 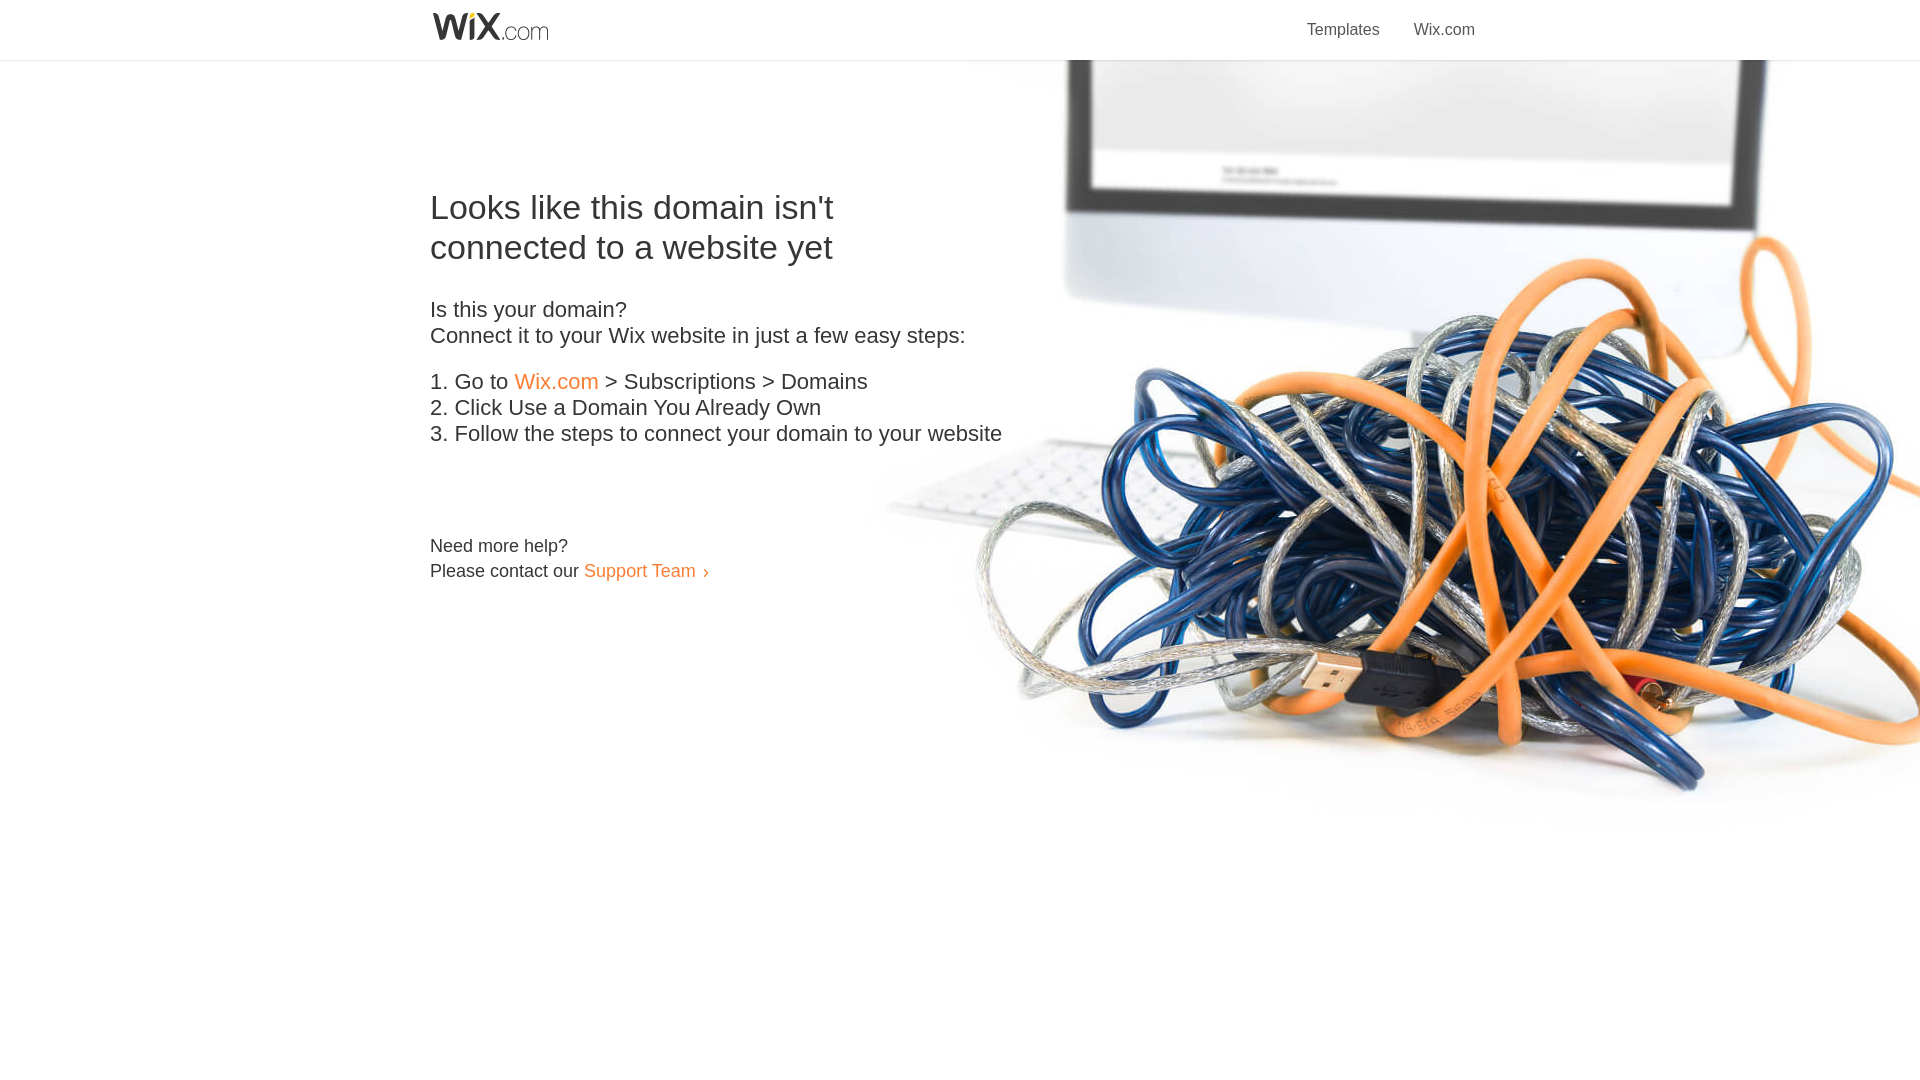 I want to click on Wix.com, so click(x=556, y=382).